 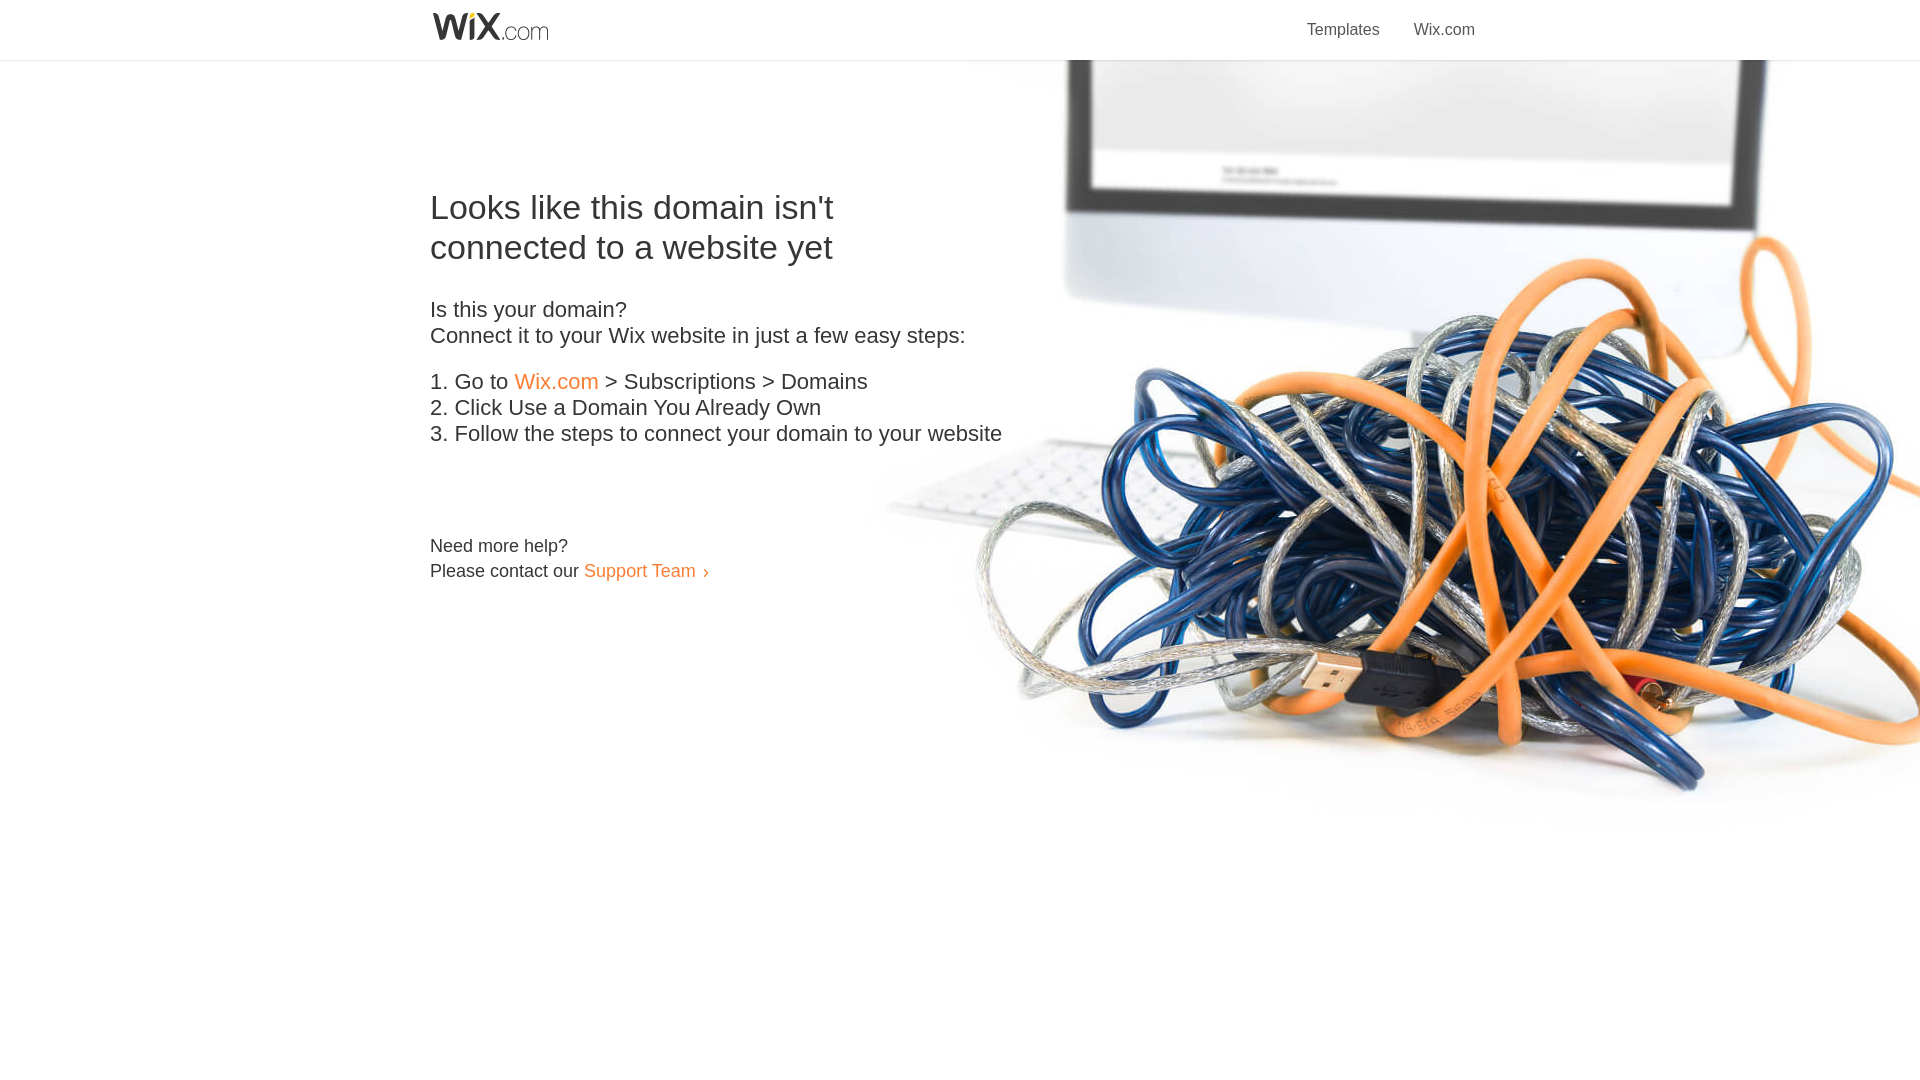 I want to click on Wix.com, so click(x=556, y=382).